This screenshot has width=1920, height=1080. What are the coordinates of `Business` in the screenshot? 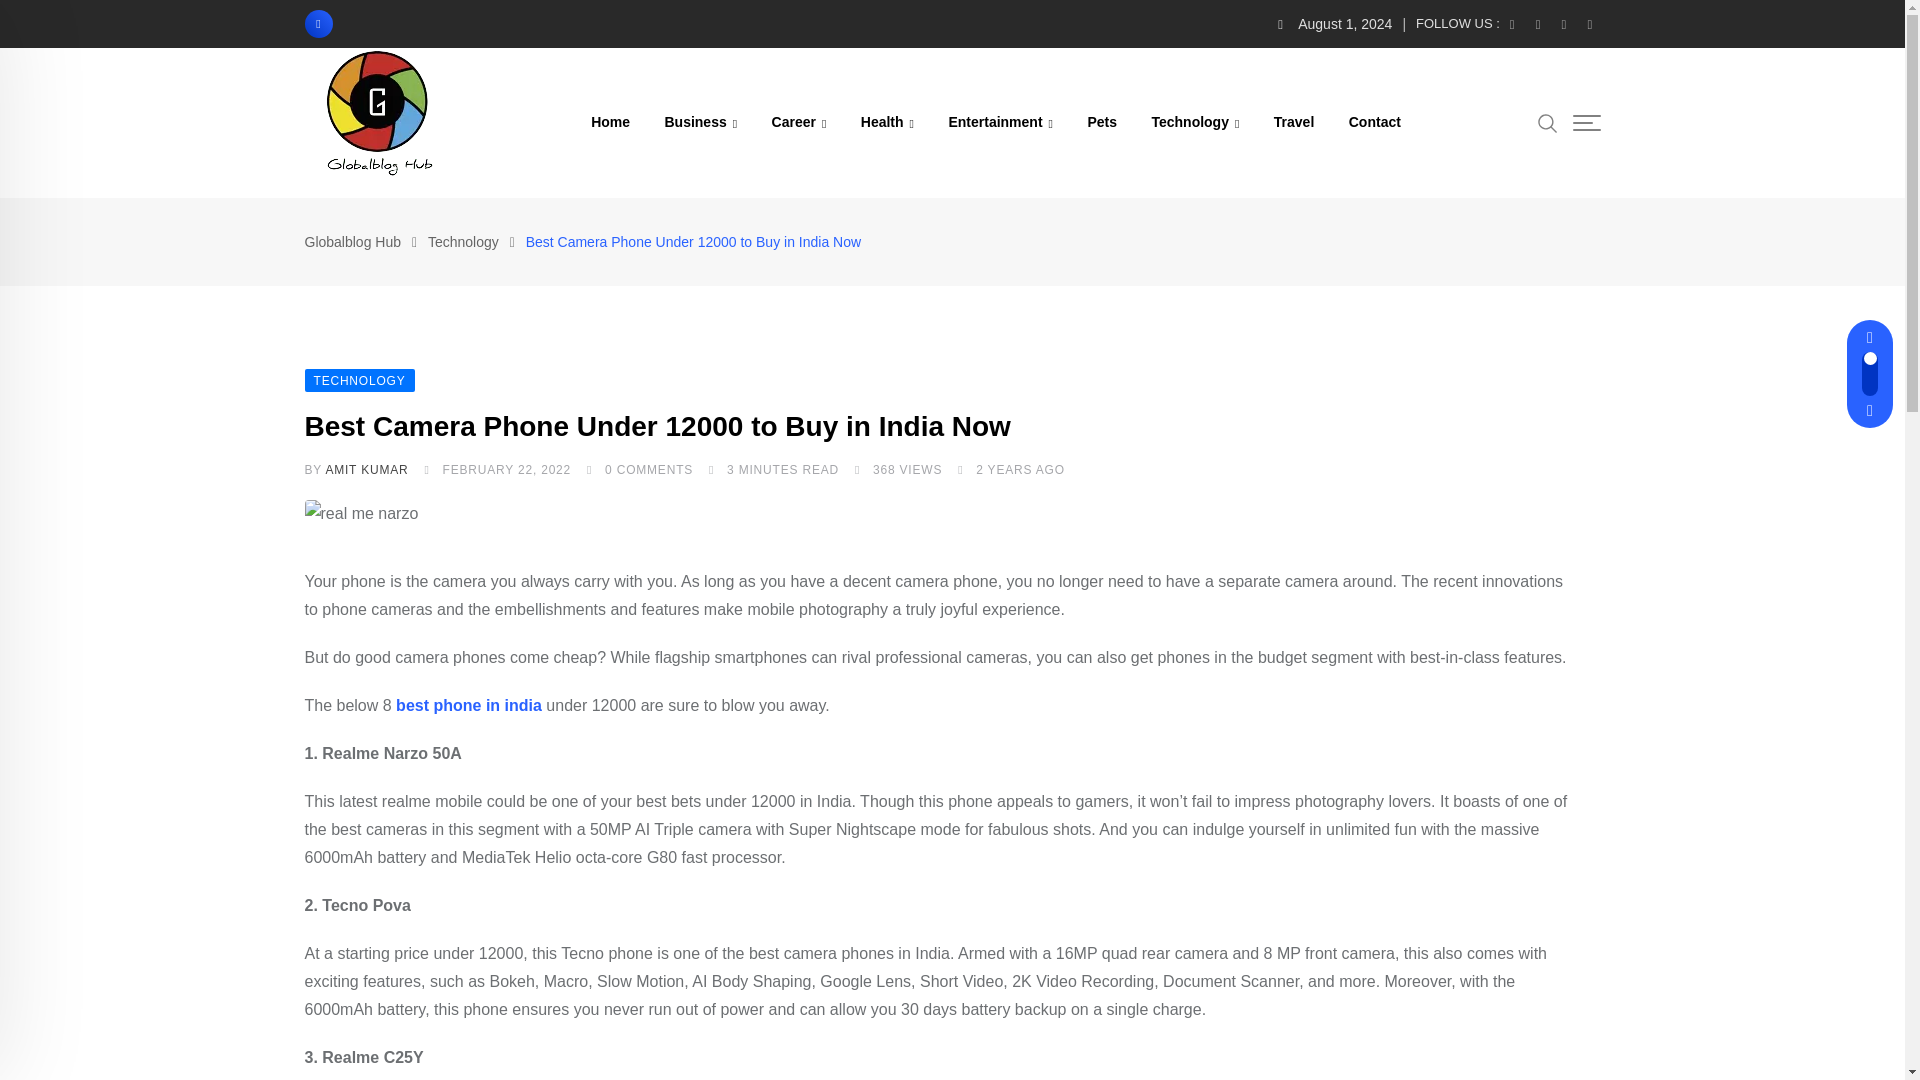 It's located at (700, 122).